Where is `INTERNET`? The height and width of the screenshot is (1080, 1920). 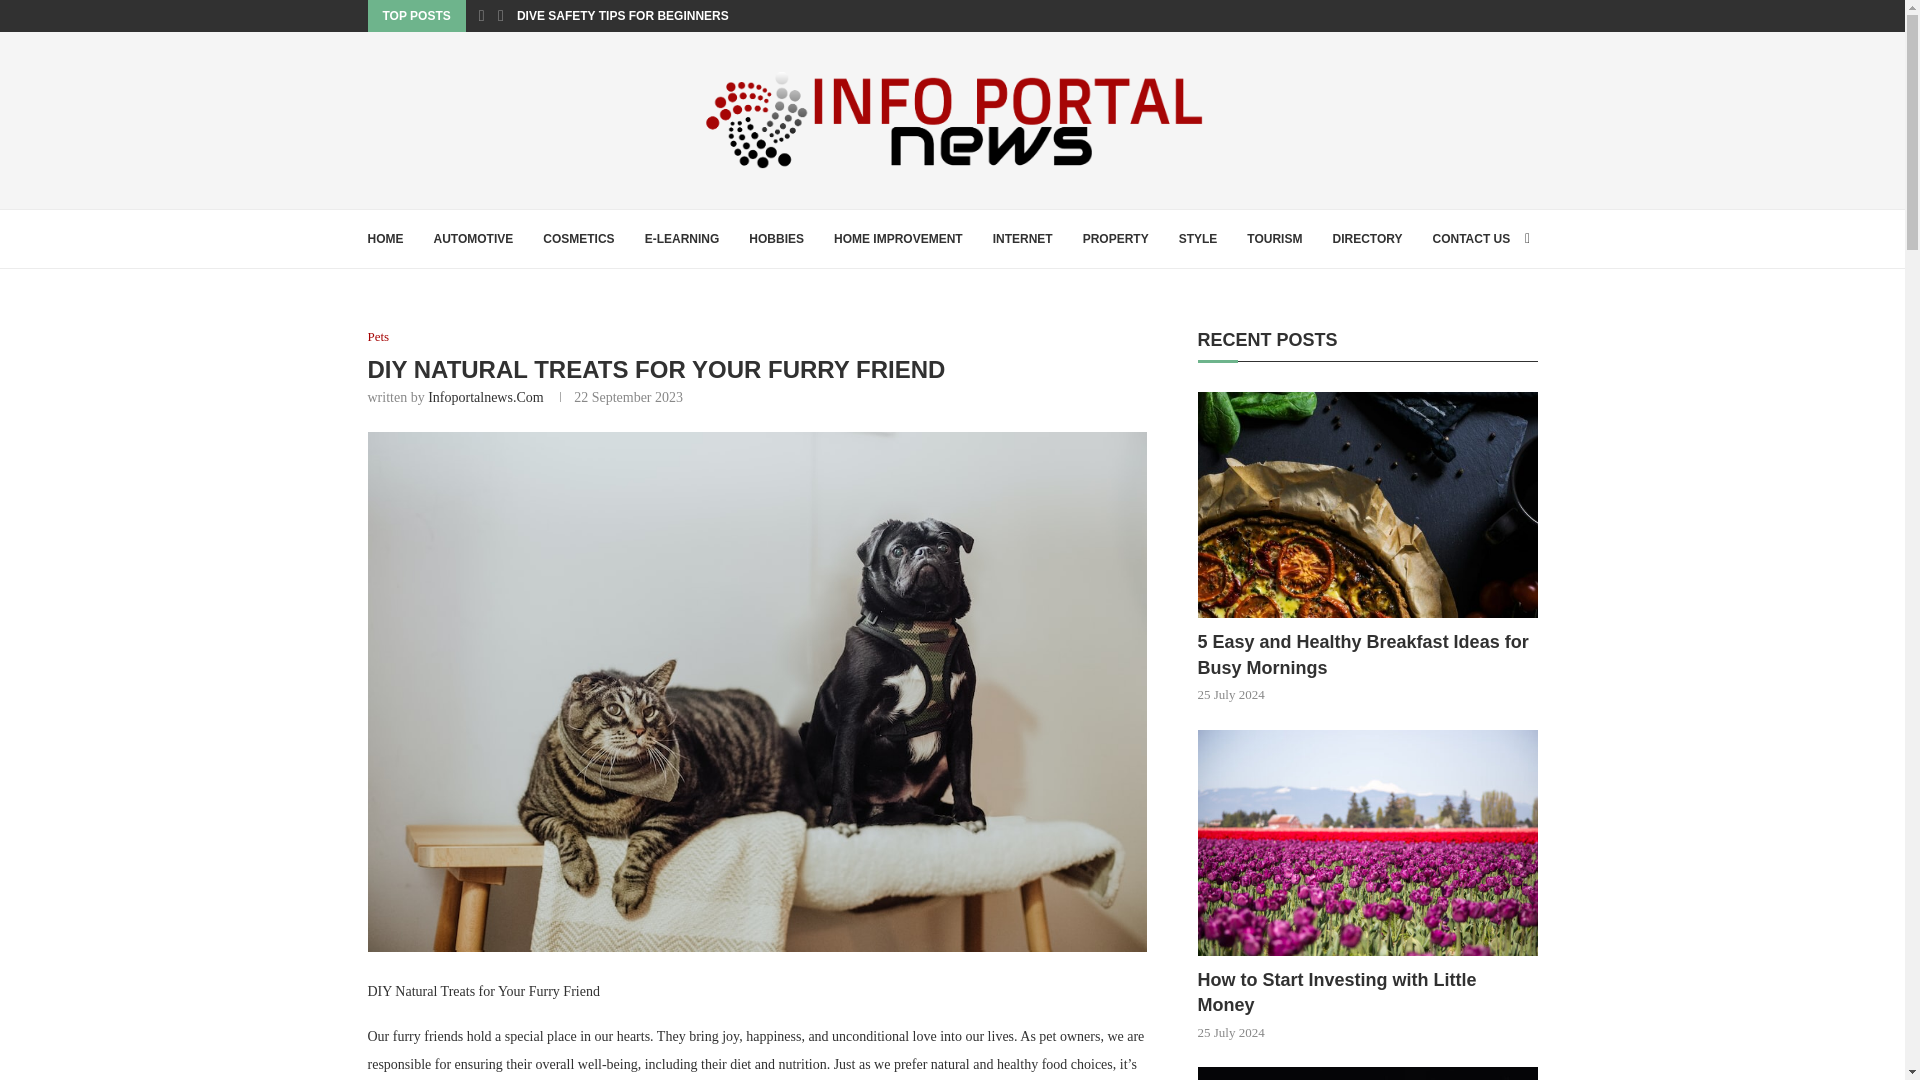
INTERNET is located at coordinates (1022, 238).